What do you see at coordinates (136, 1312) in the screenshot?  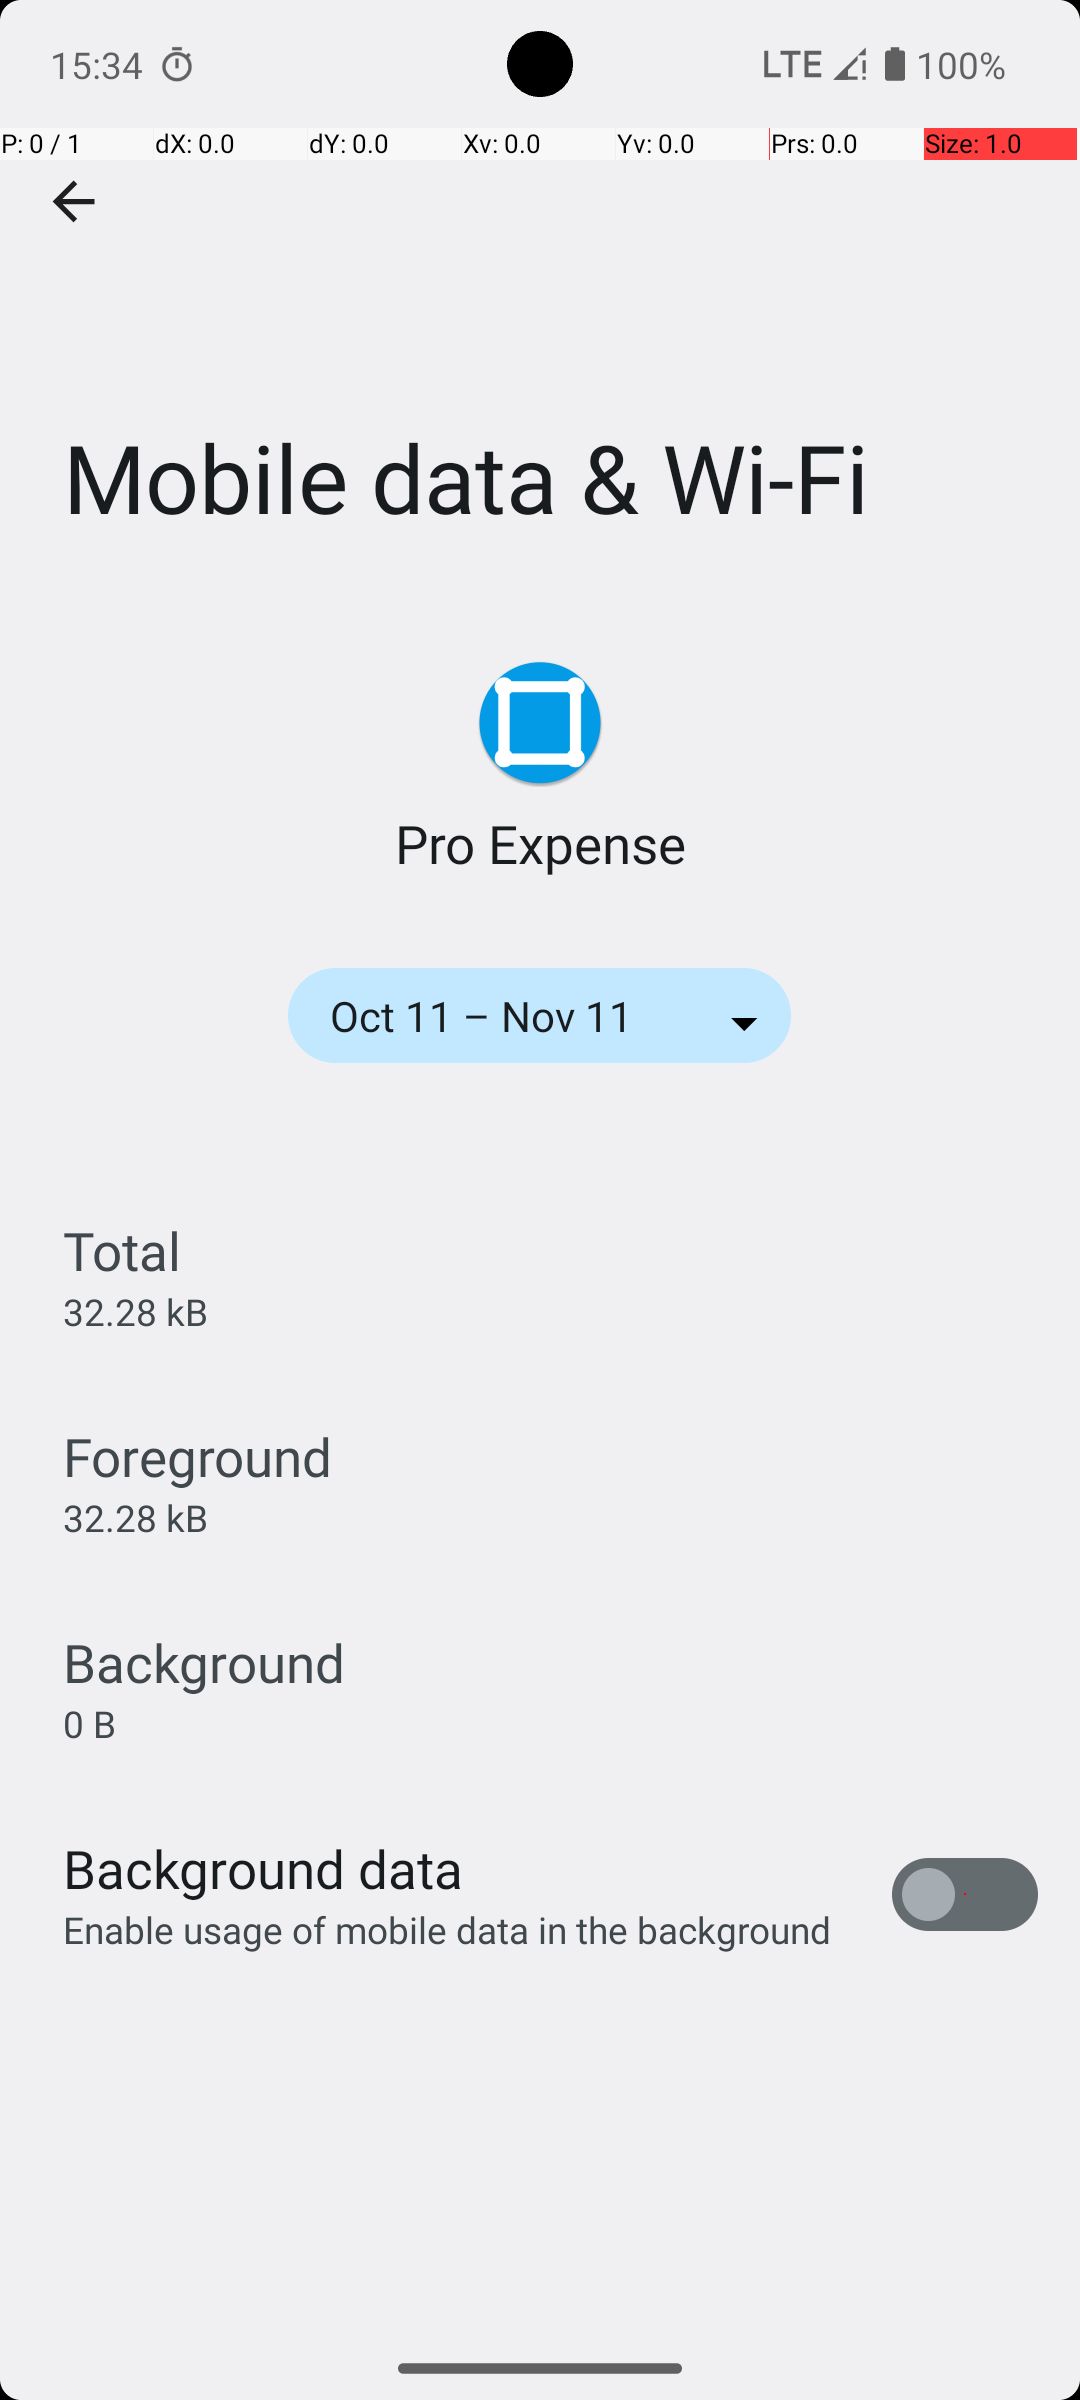 I see `32.28 kB` at bounding box center [136, 1312].